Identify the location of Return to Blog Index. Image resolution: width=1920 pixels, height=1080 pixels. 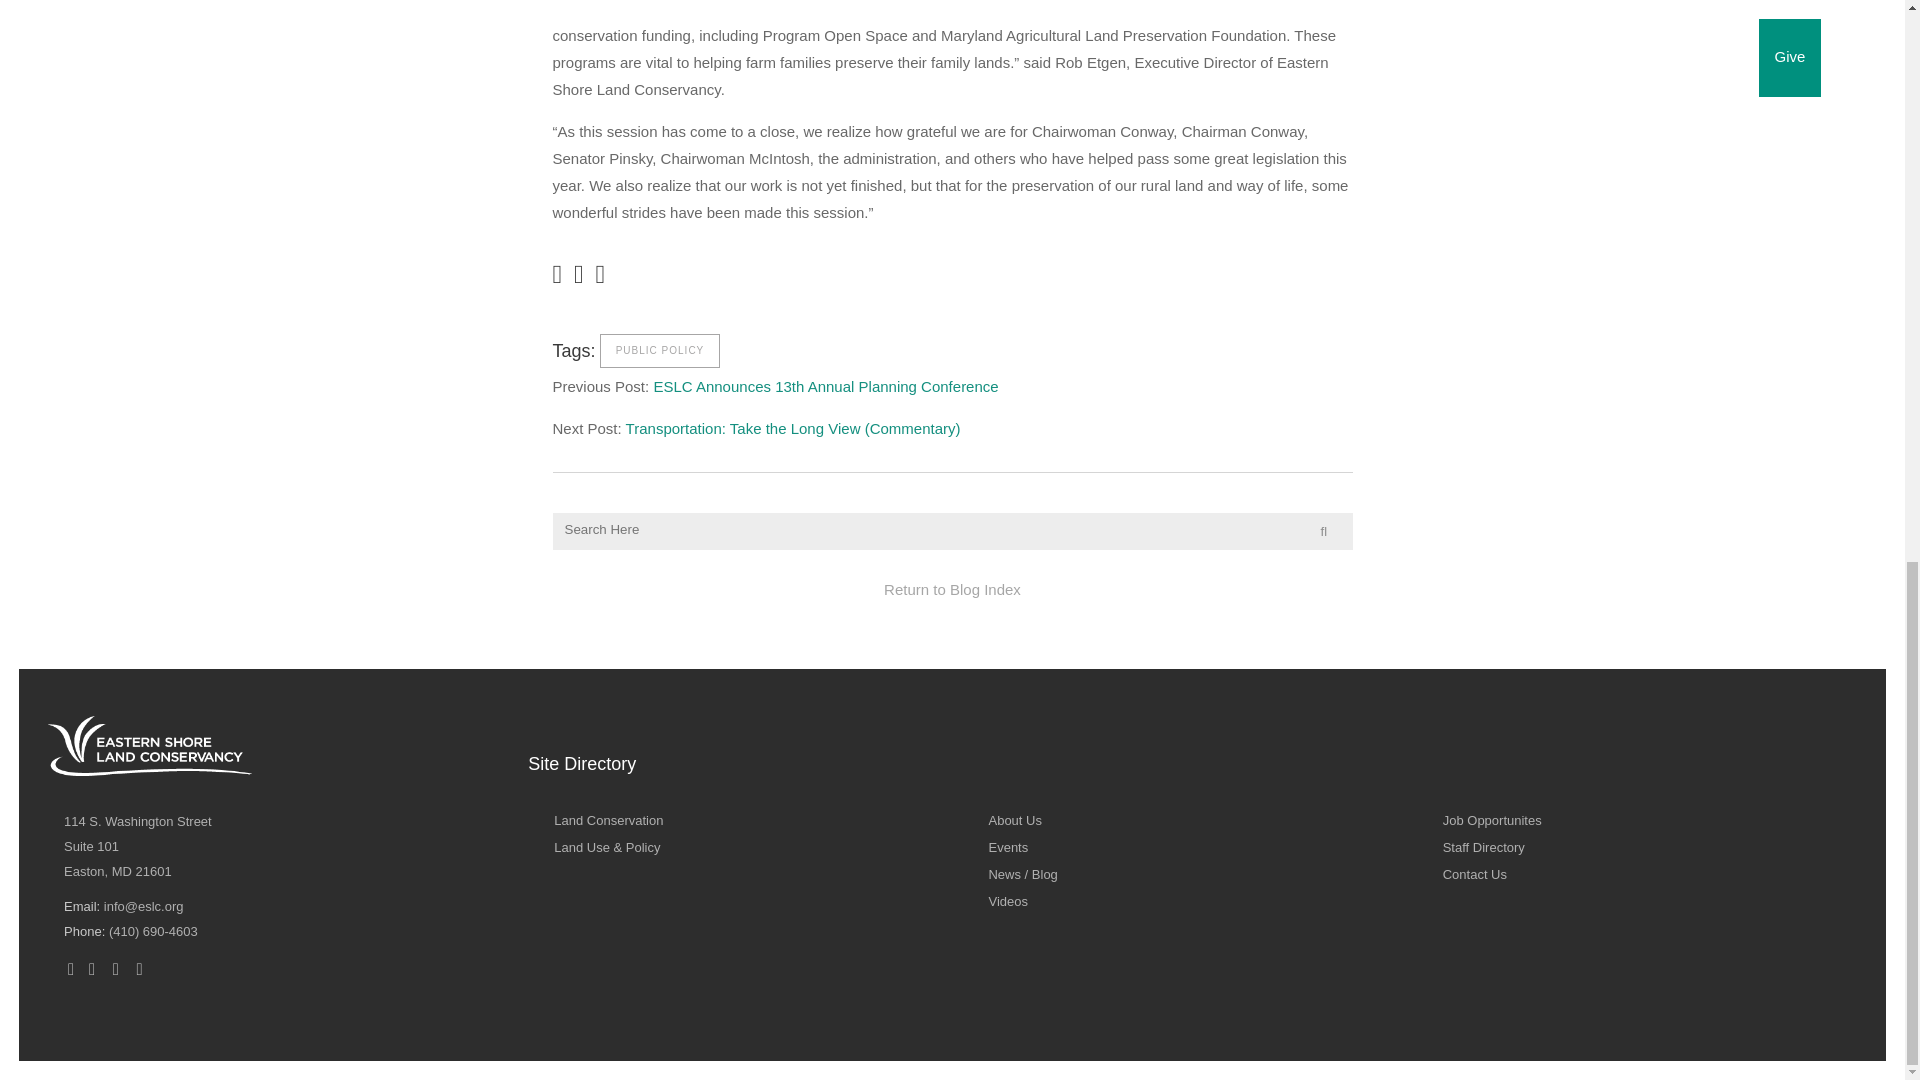
(952, 590).